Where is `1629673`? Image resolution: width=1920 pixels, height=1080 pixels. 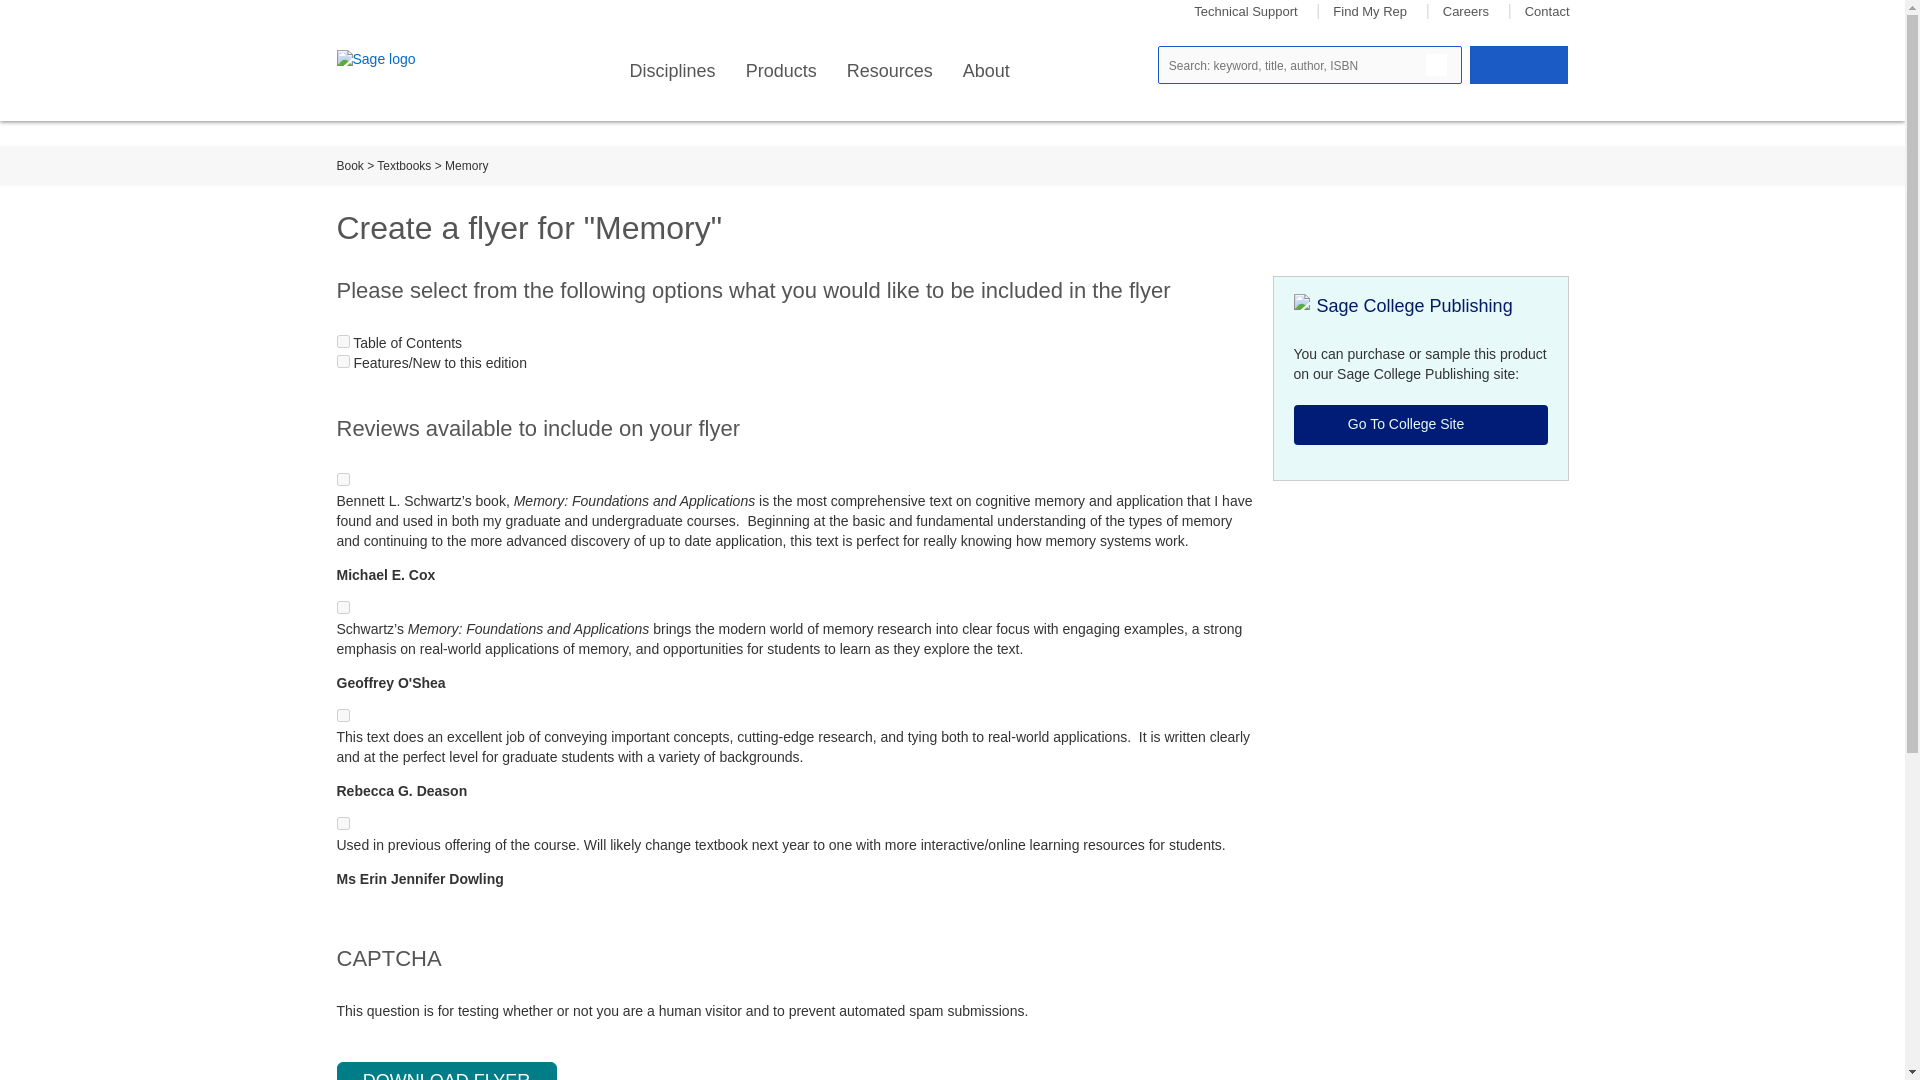
1629673 is located at coordinates (342, 823).